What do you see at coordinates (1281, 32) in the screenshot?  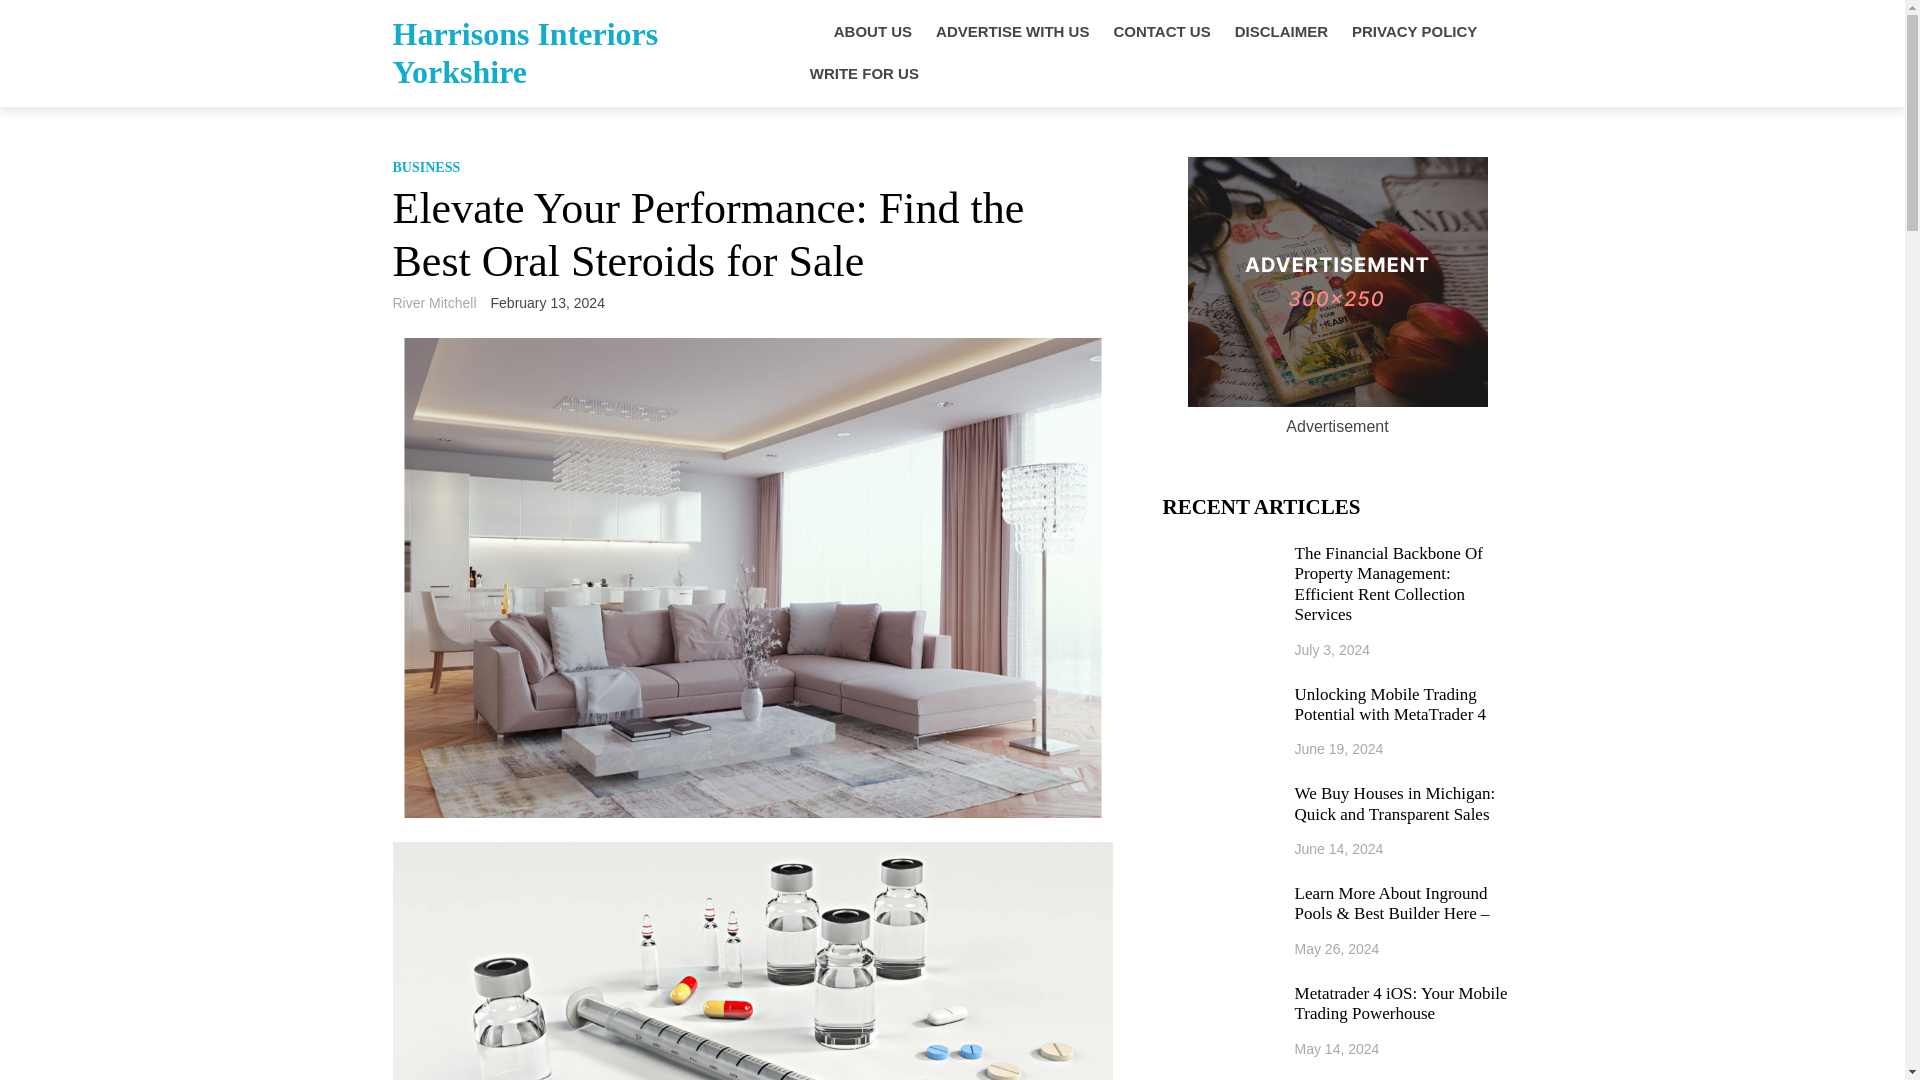 I see `DISCLAIMER` at bounding box center [1281, 32].